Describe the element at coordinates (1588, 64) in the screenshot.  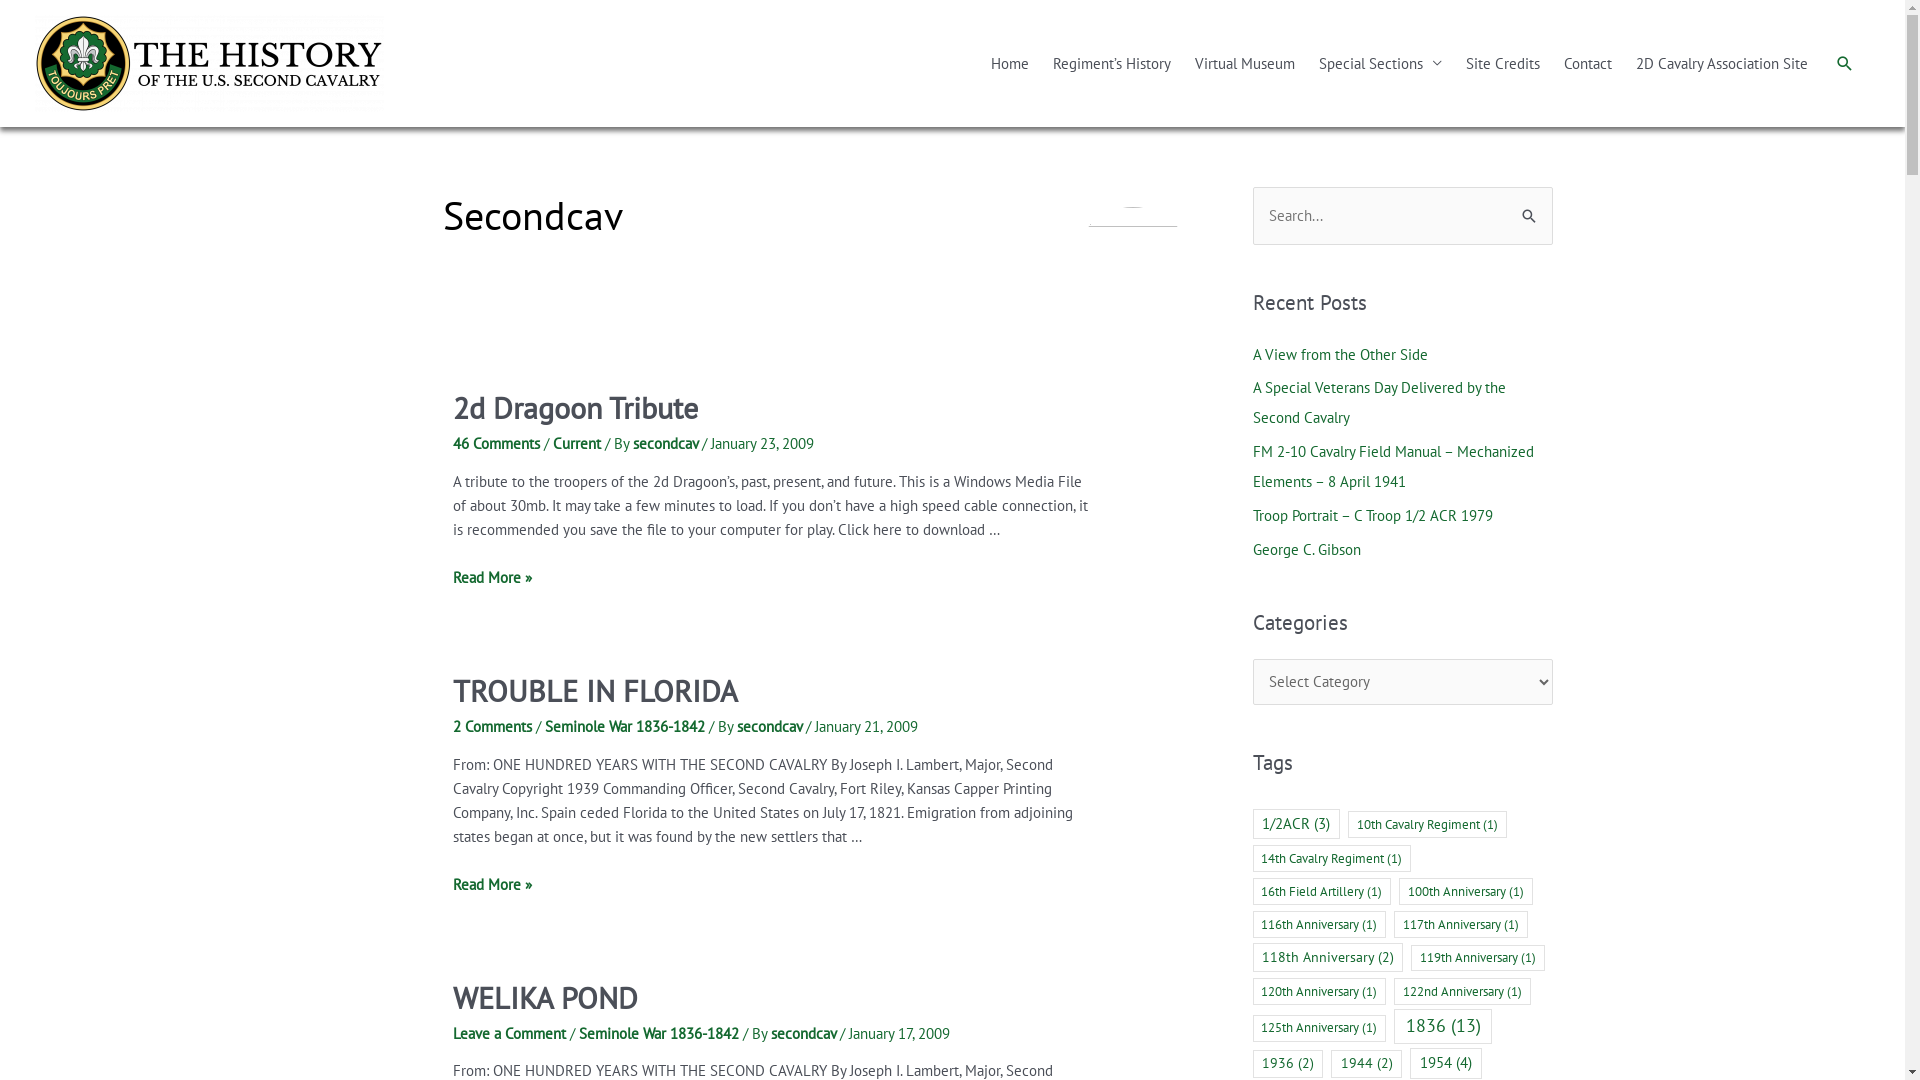
I see `Contact` at that location.